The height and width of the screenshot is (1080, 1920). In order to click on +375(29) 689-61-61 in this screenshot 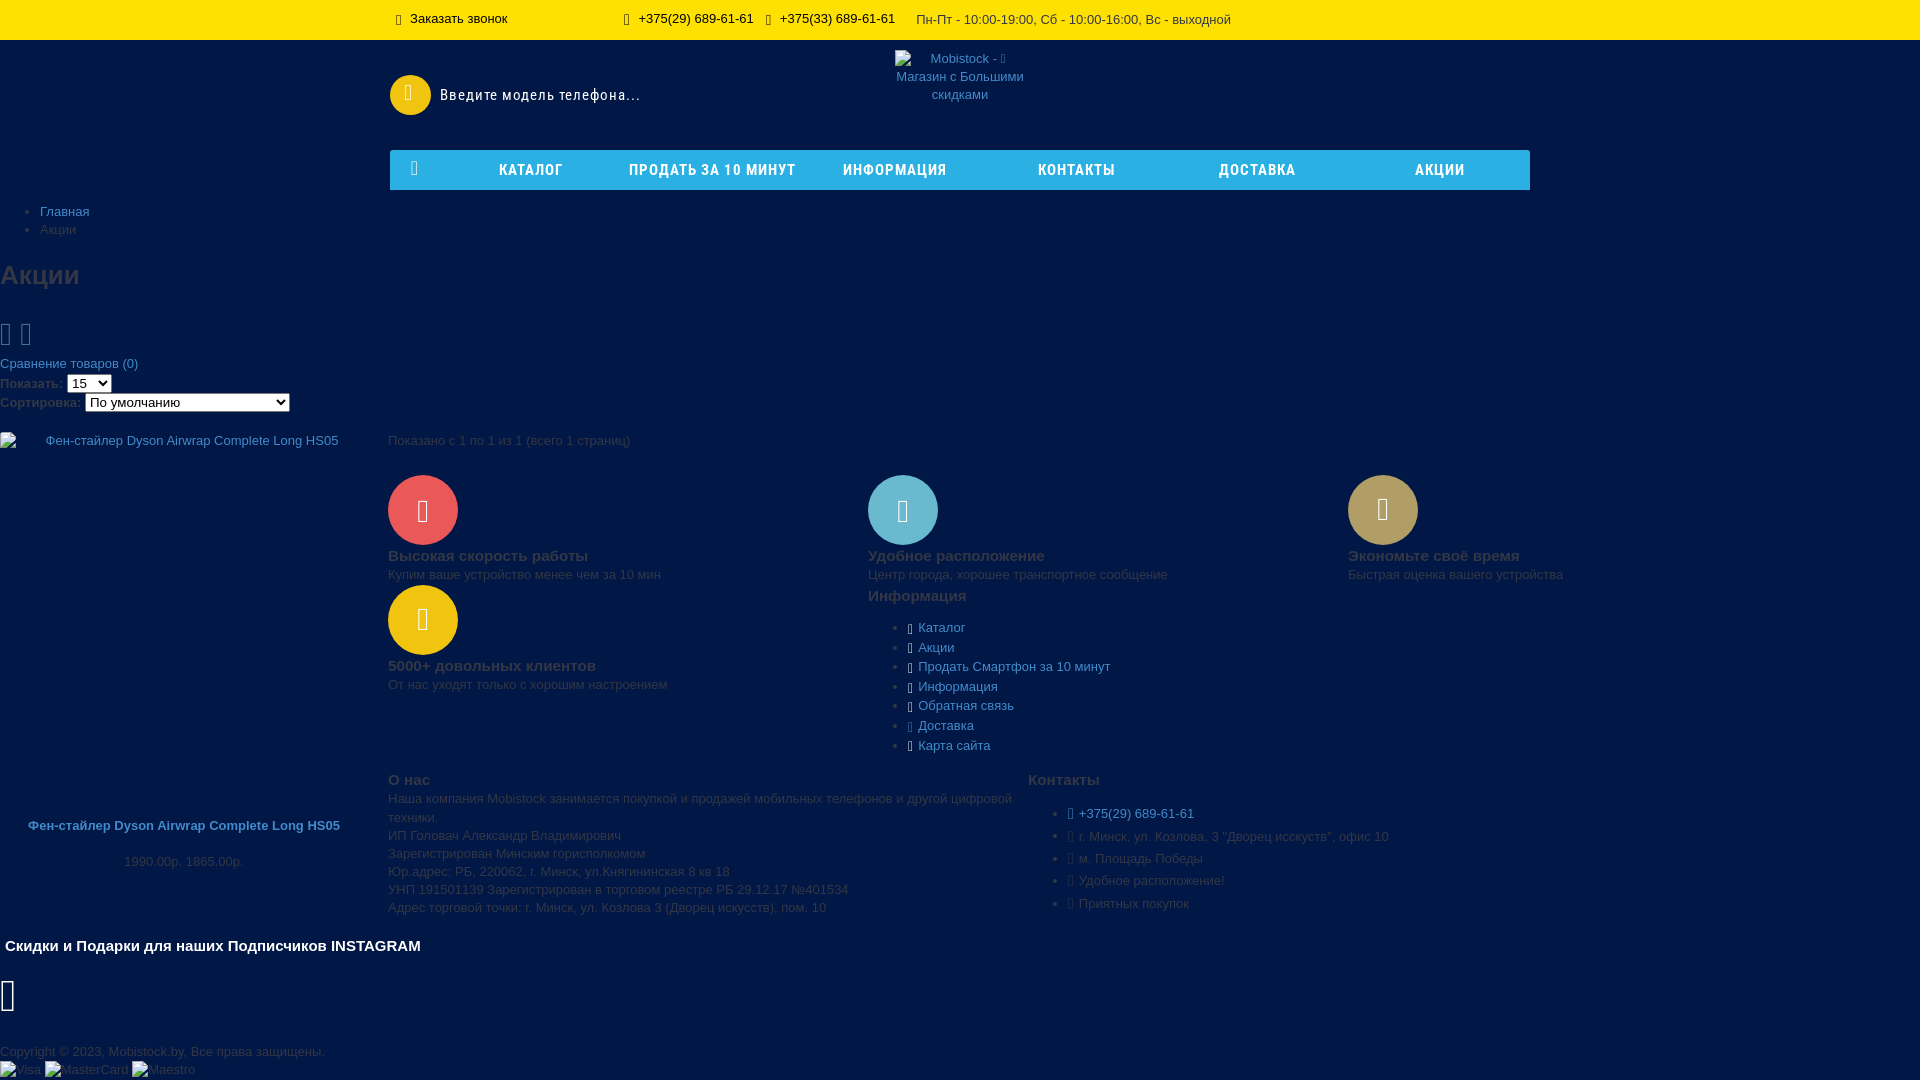, I will do `click(689, 20)`.